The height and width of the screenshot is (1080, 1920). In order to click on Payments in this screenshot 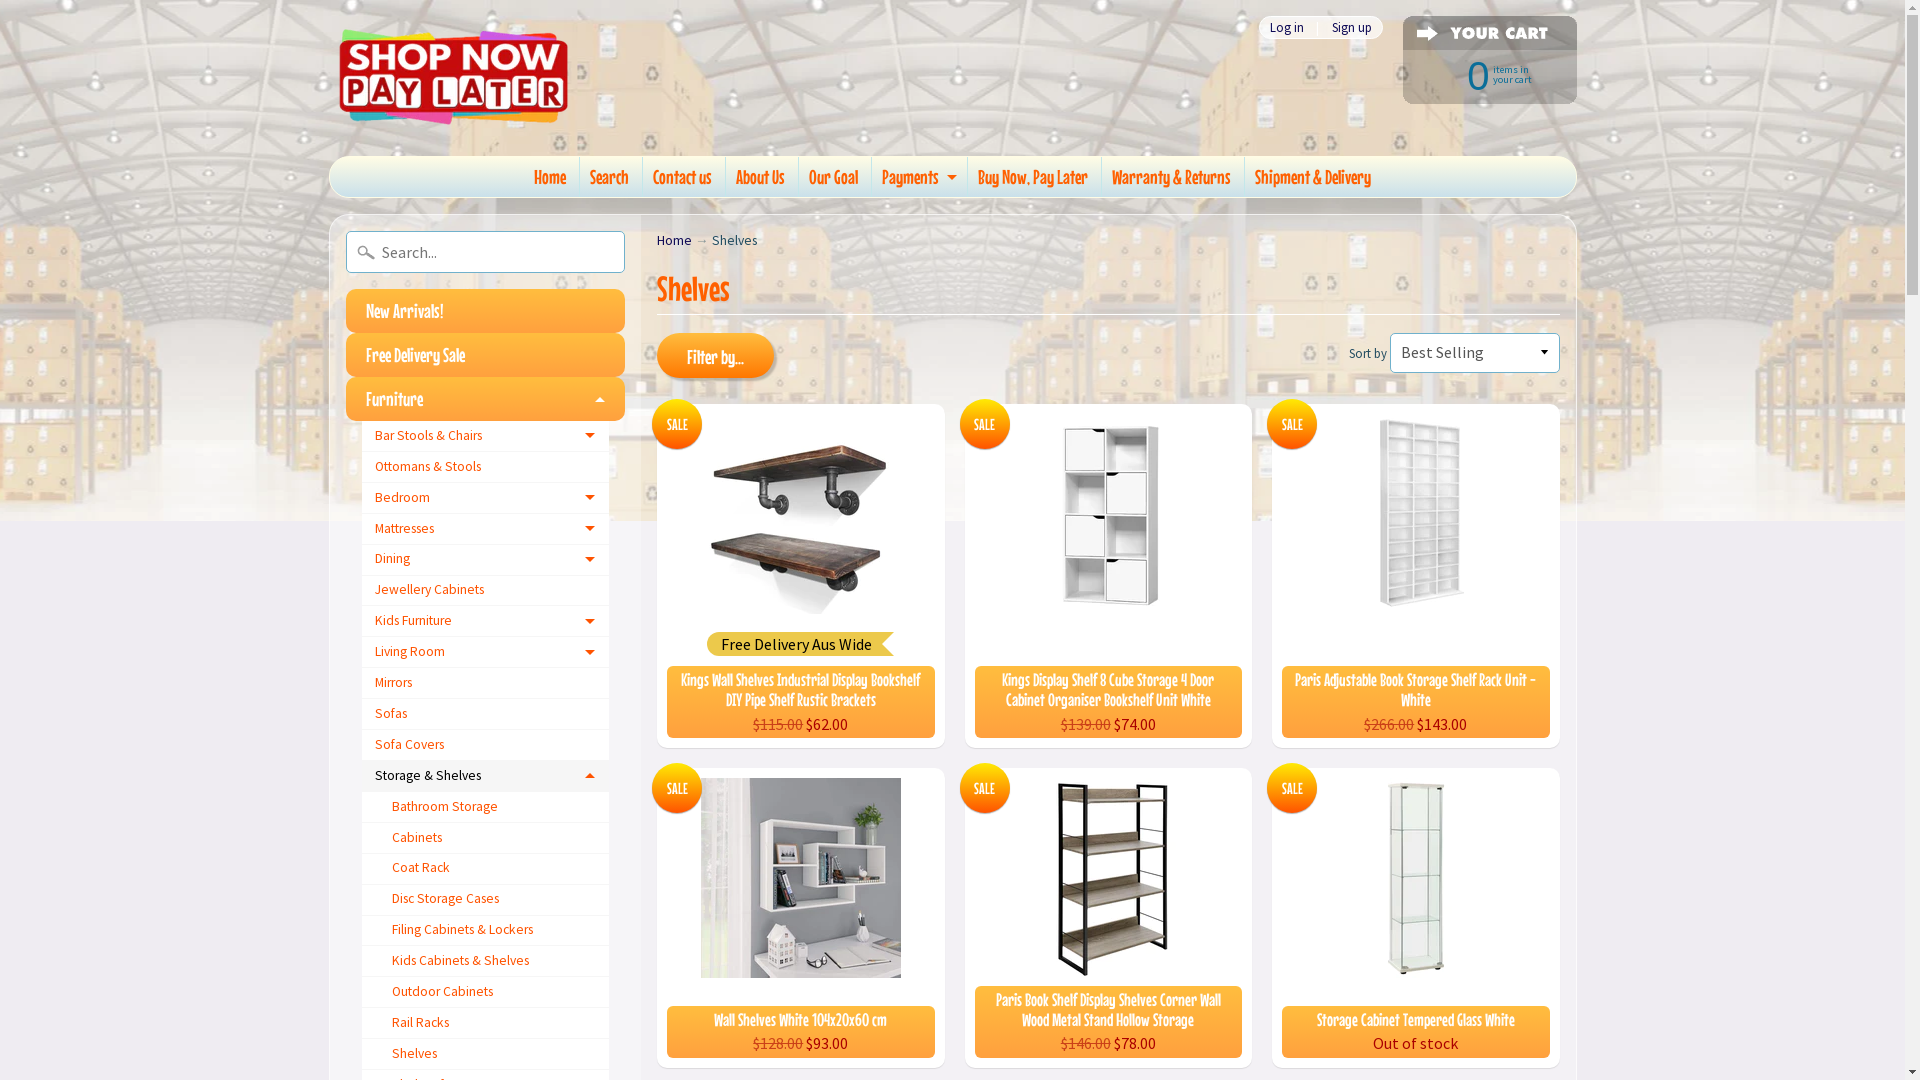, I will do `click(918, 177)`.